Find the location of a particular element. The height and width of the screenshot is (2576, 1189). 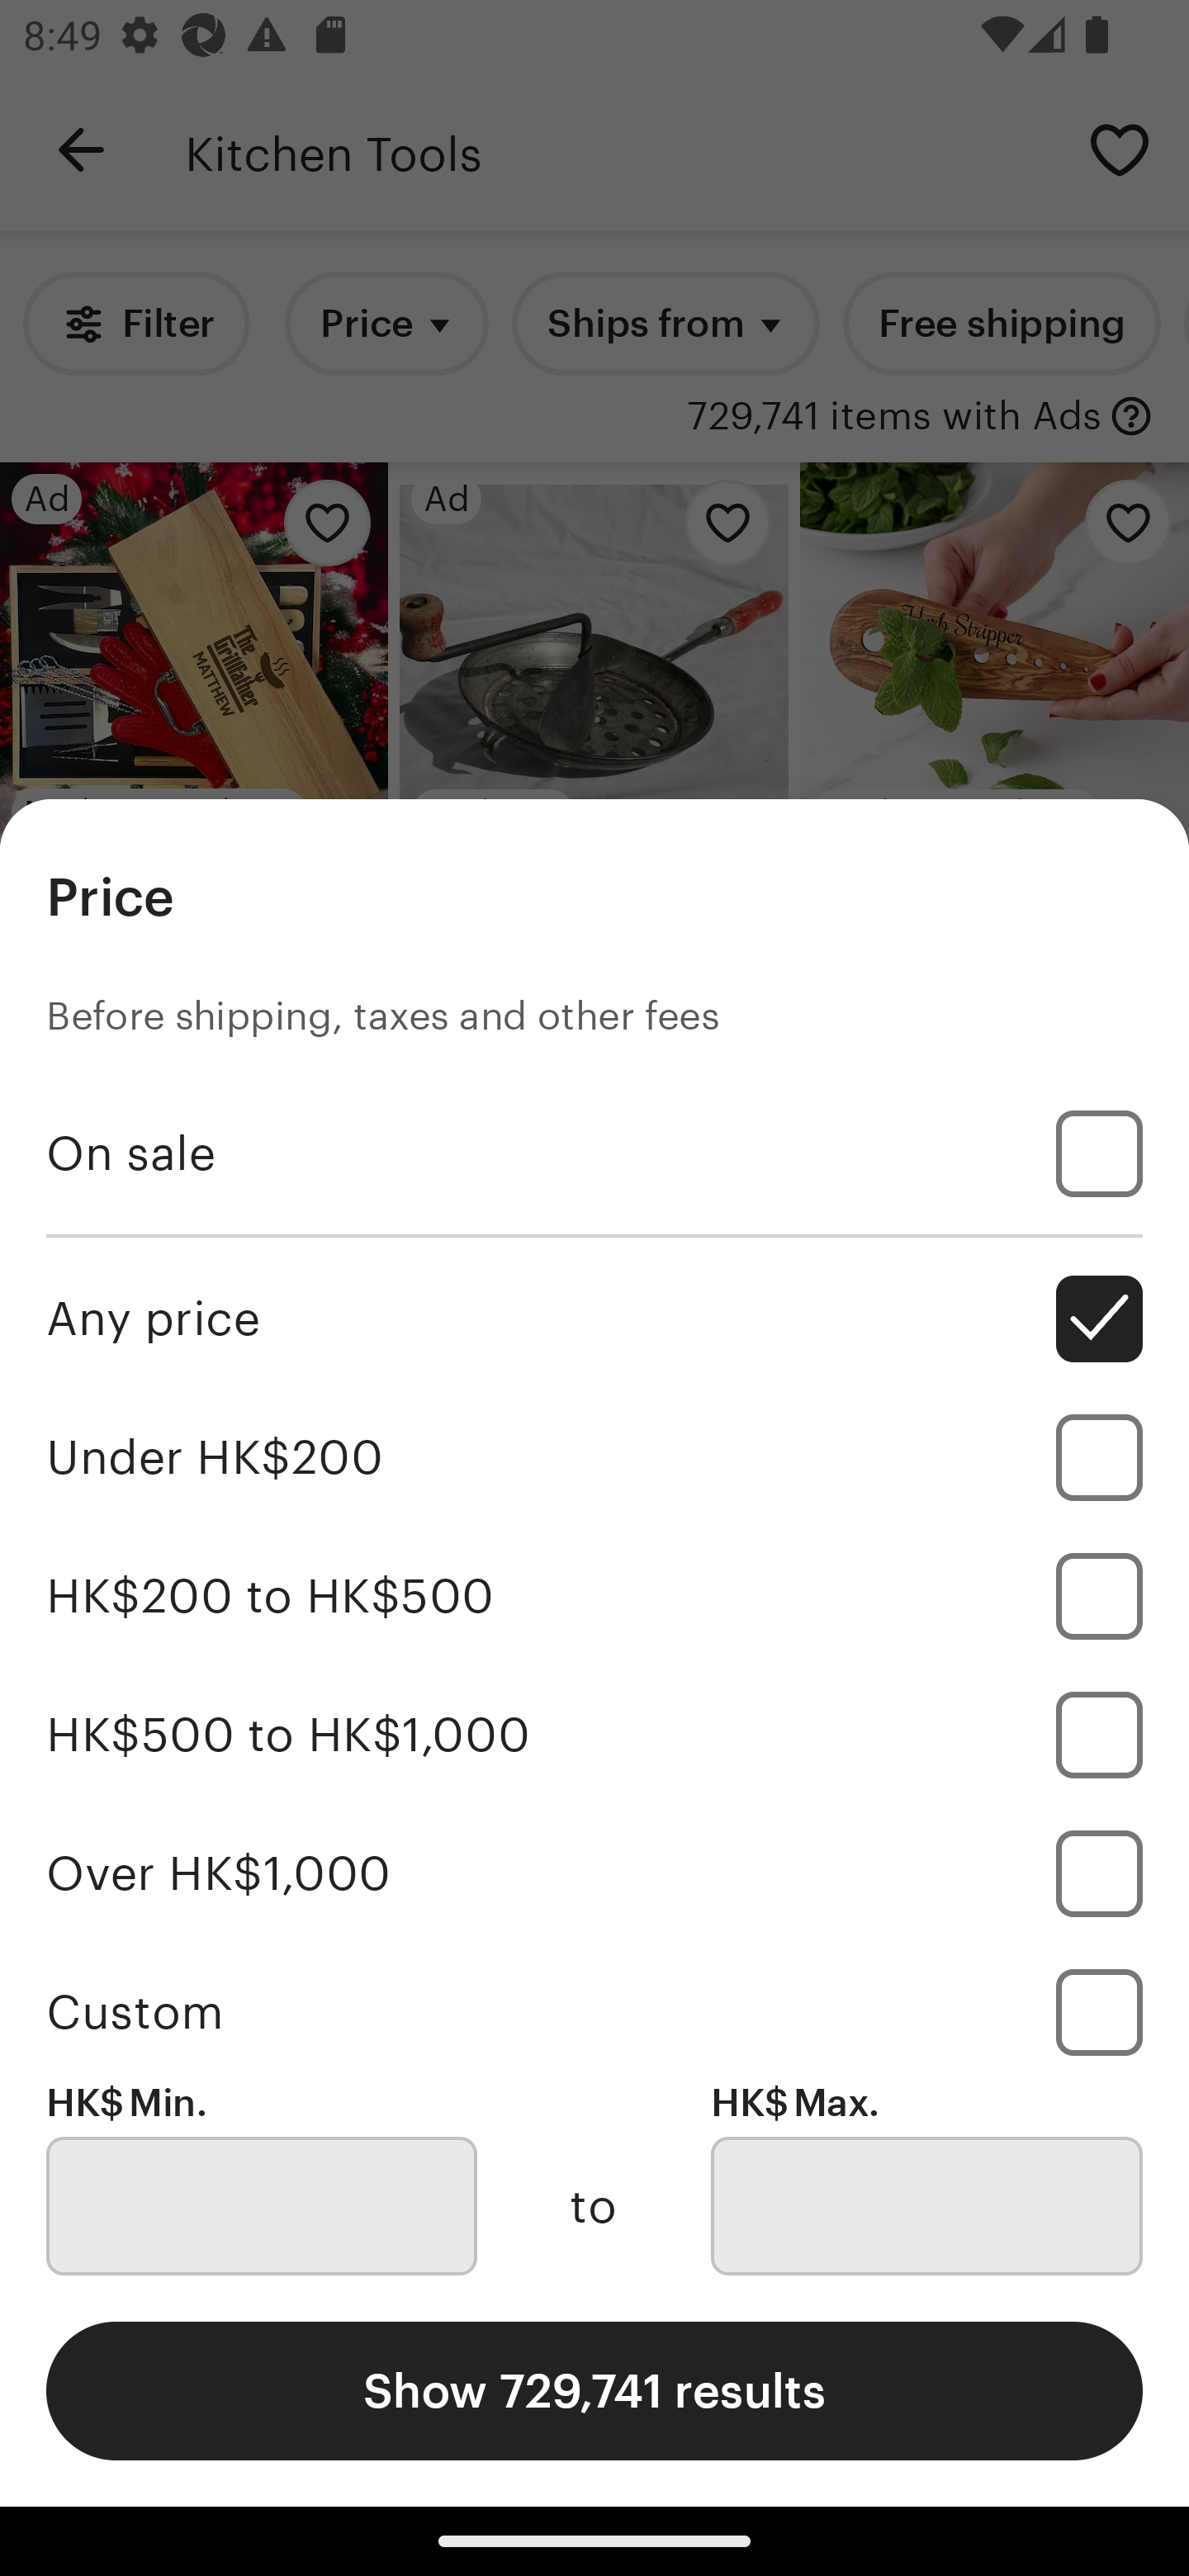

On sale is located at coordinates (594, 1154).